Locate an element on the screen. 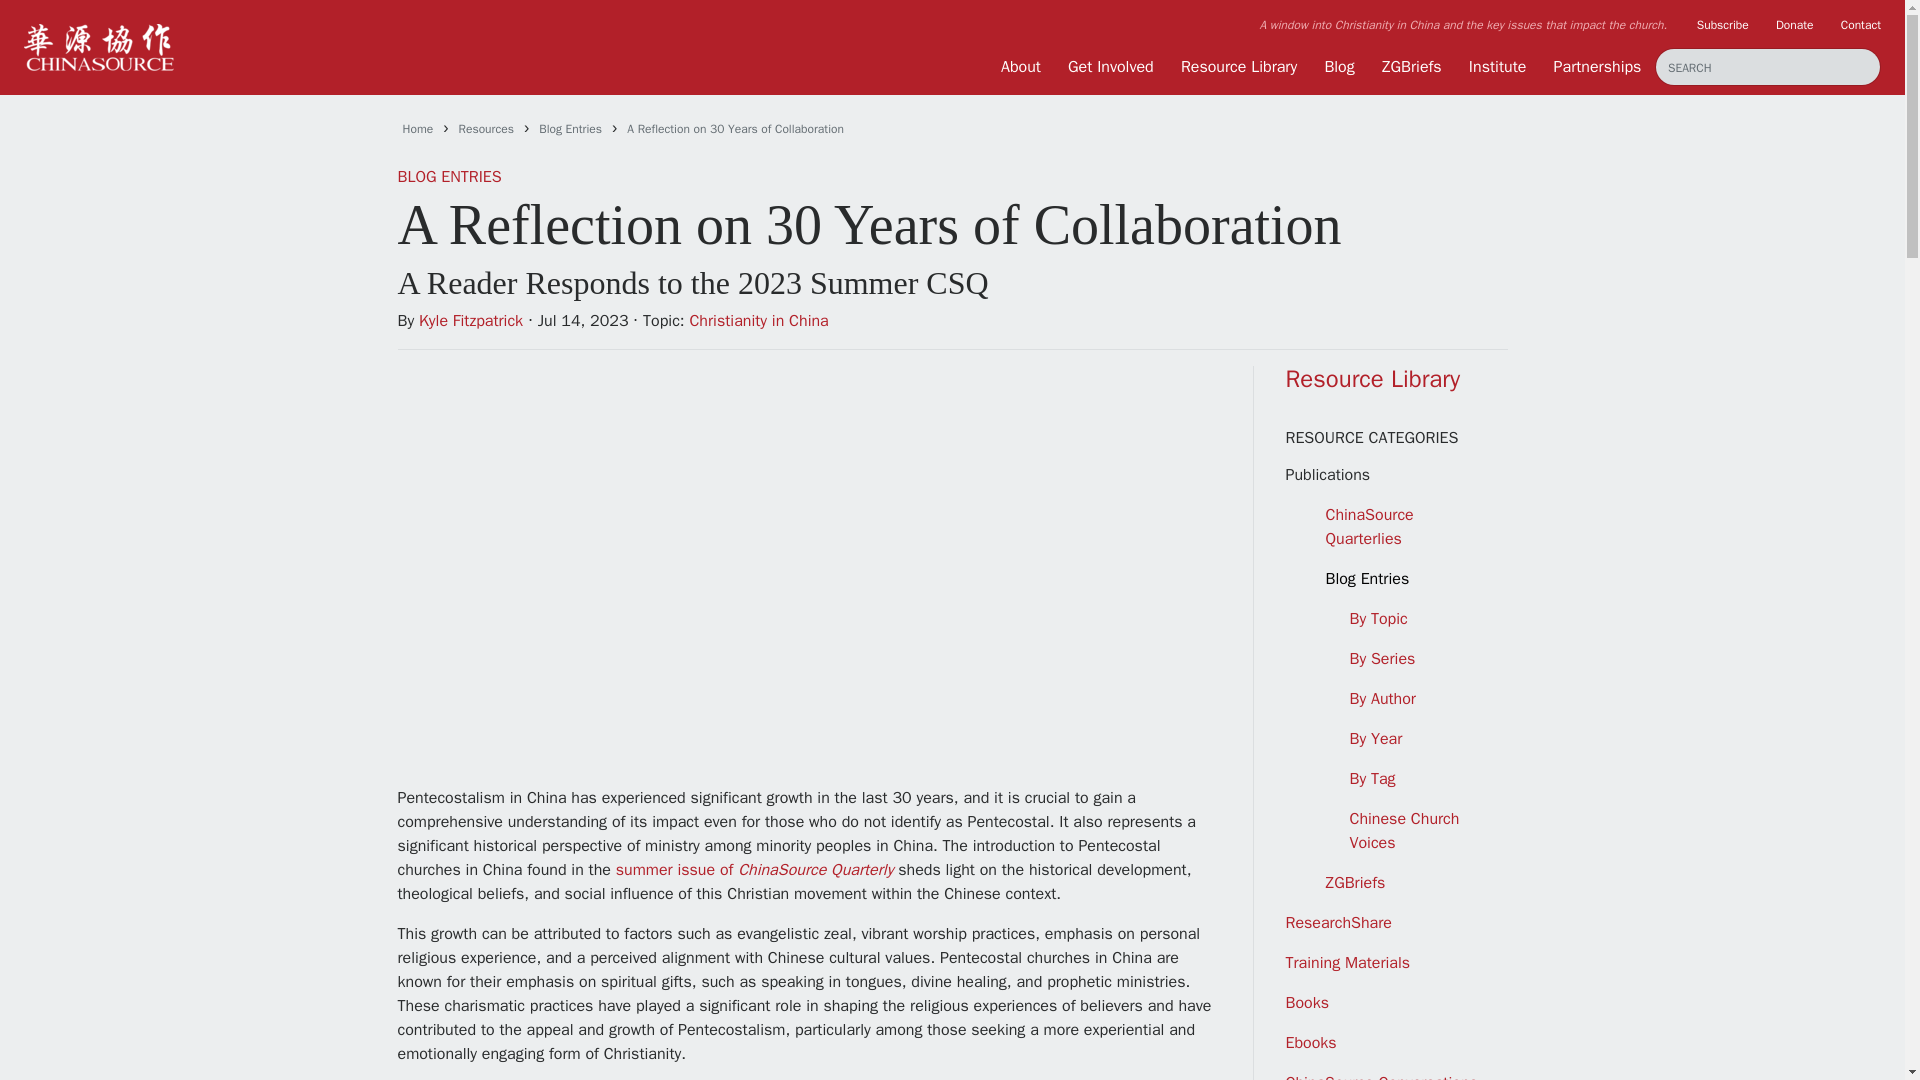 This screenshot has height=1080, width=1920. Institute is located at coordinates (1497, 66).